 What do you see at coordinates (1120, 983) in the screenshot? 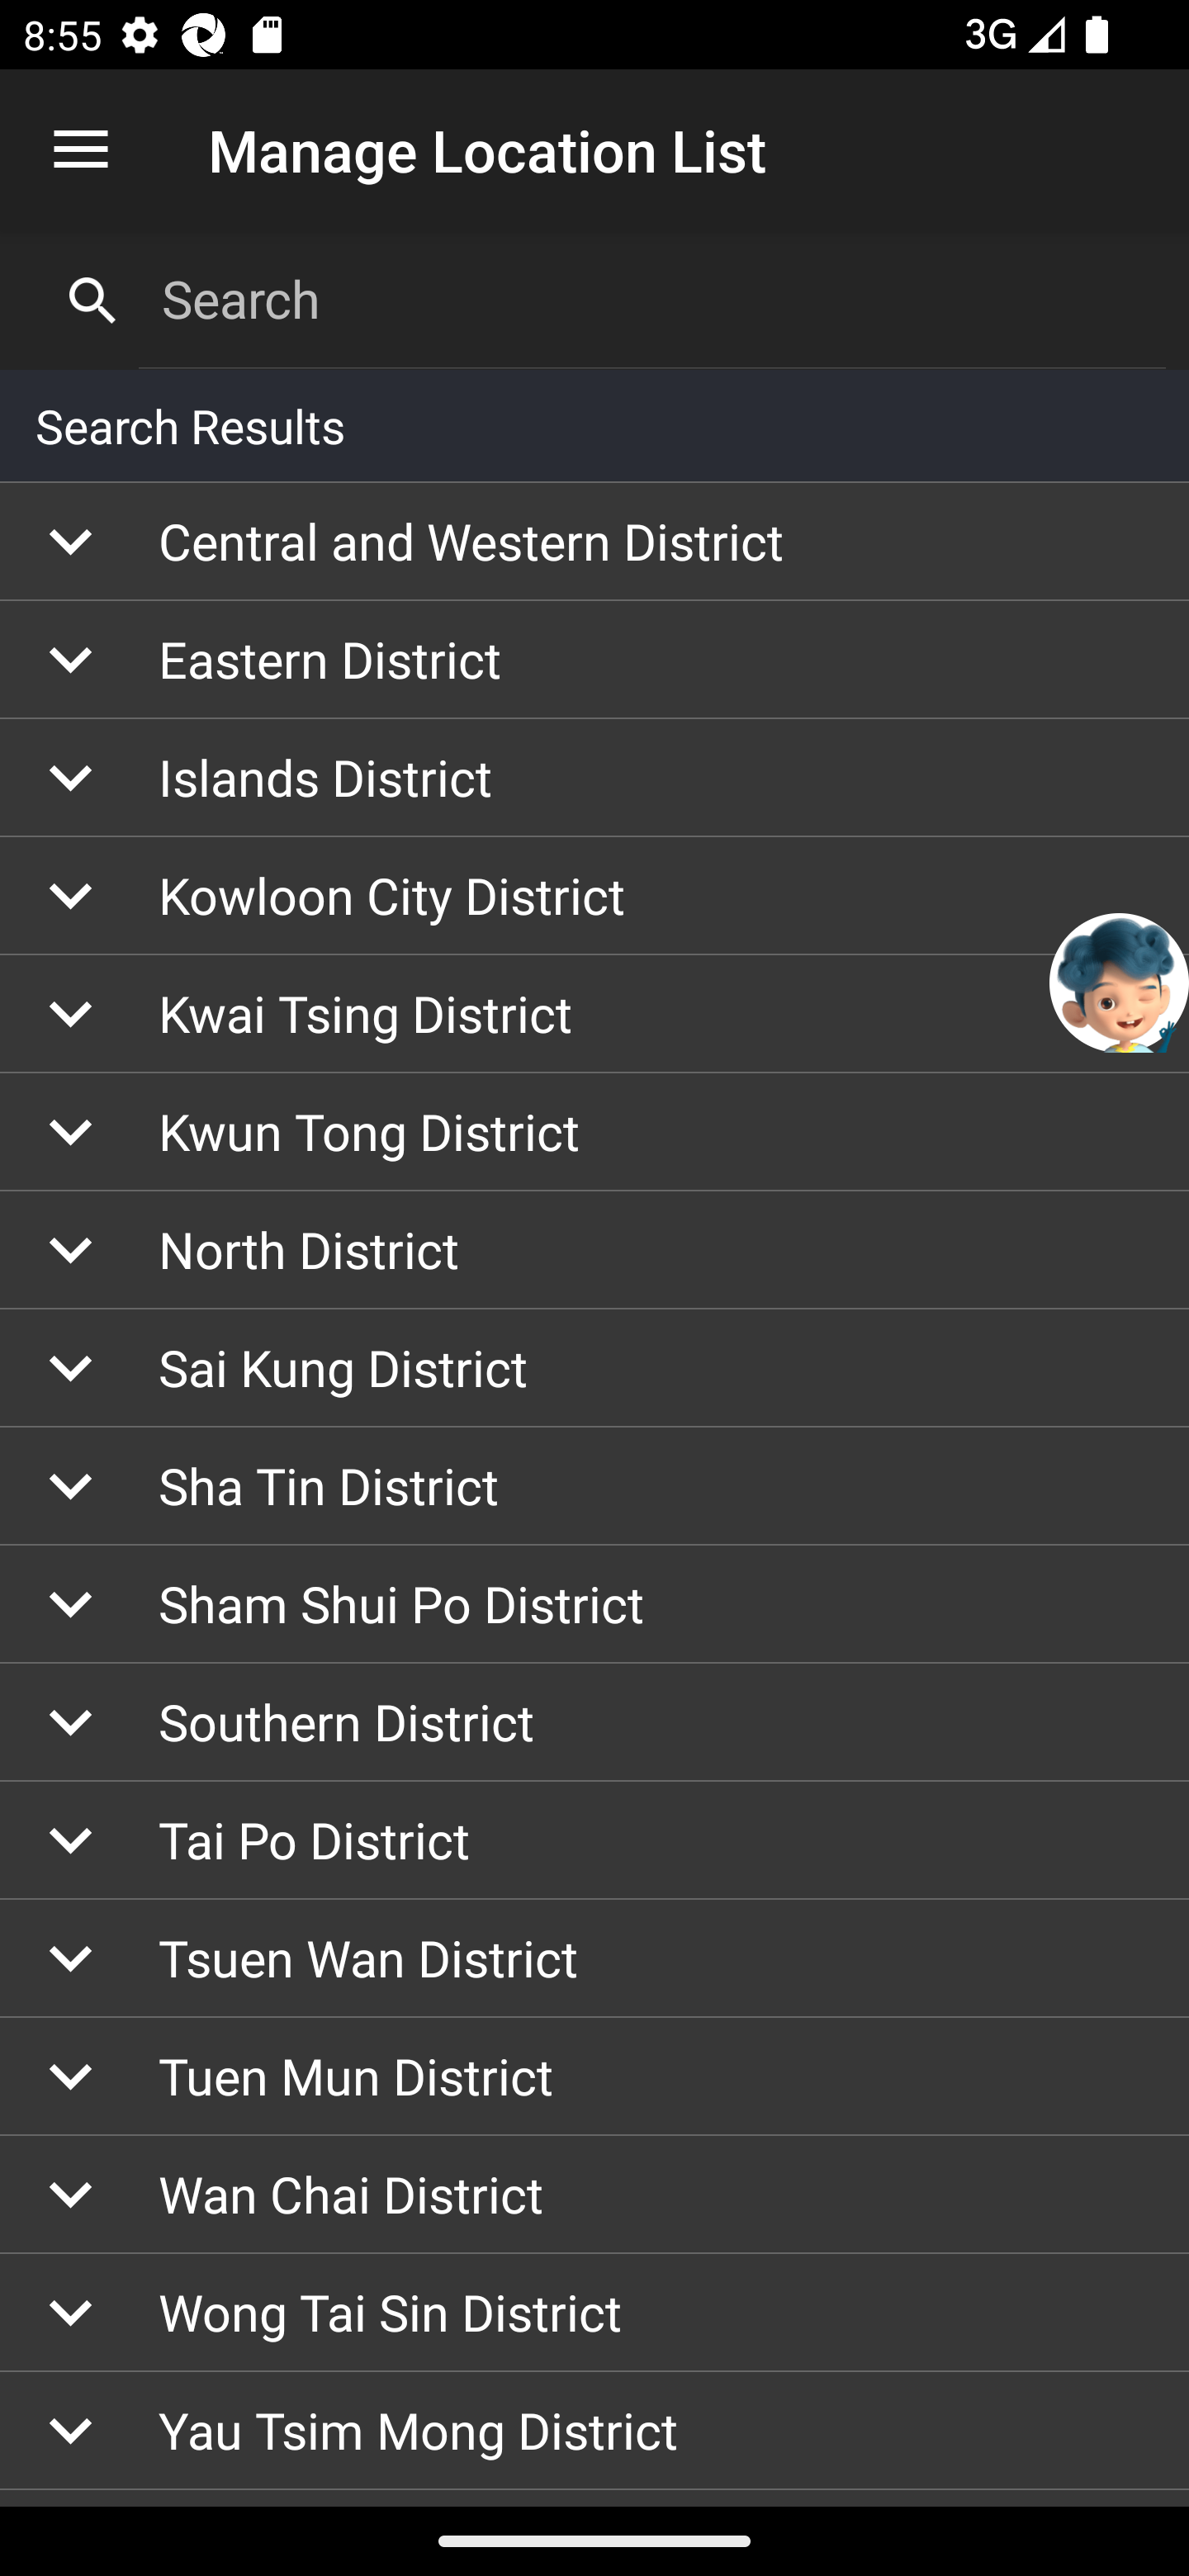
I see `Chatbot` at bounding box center [1120, 983].